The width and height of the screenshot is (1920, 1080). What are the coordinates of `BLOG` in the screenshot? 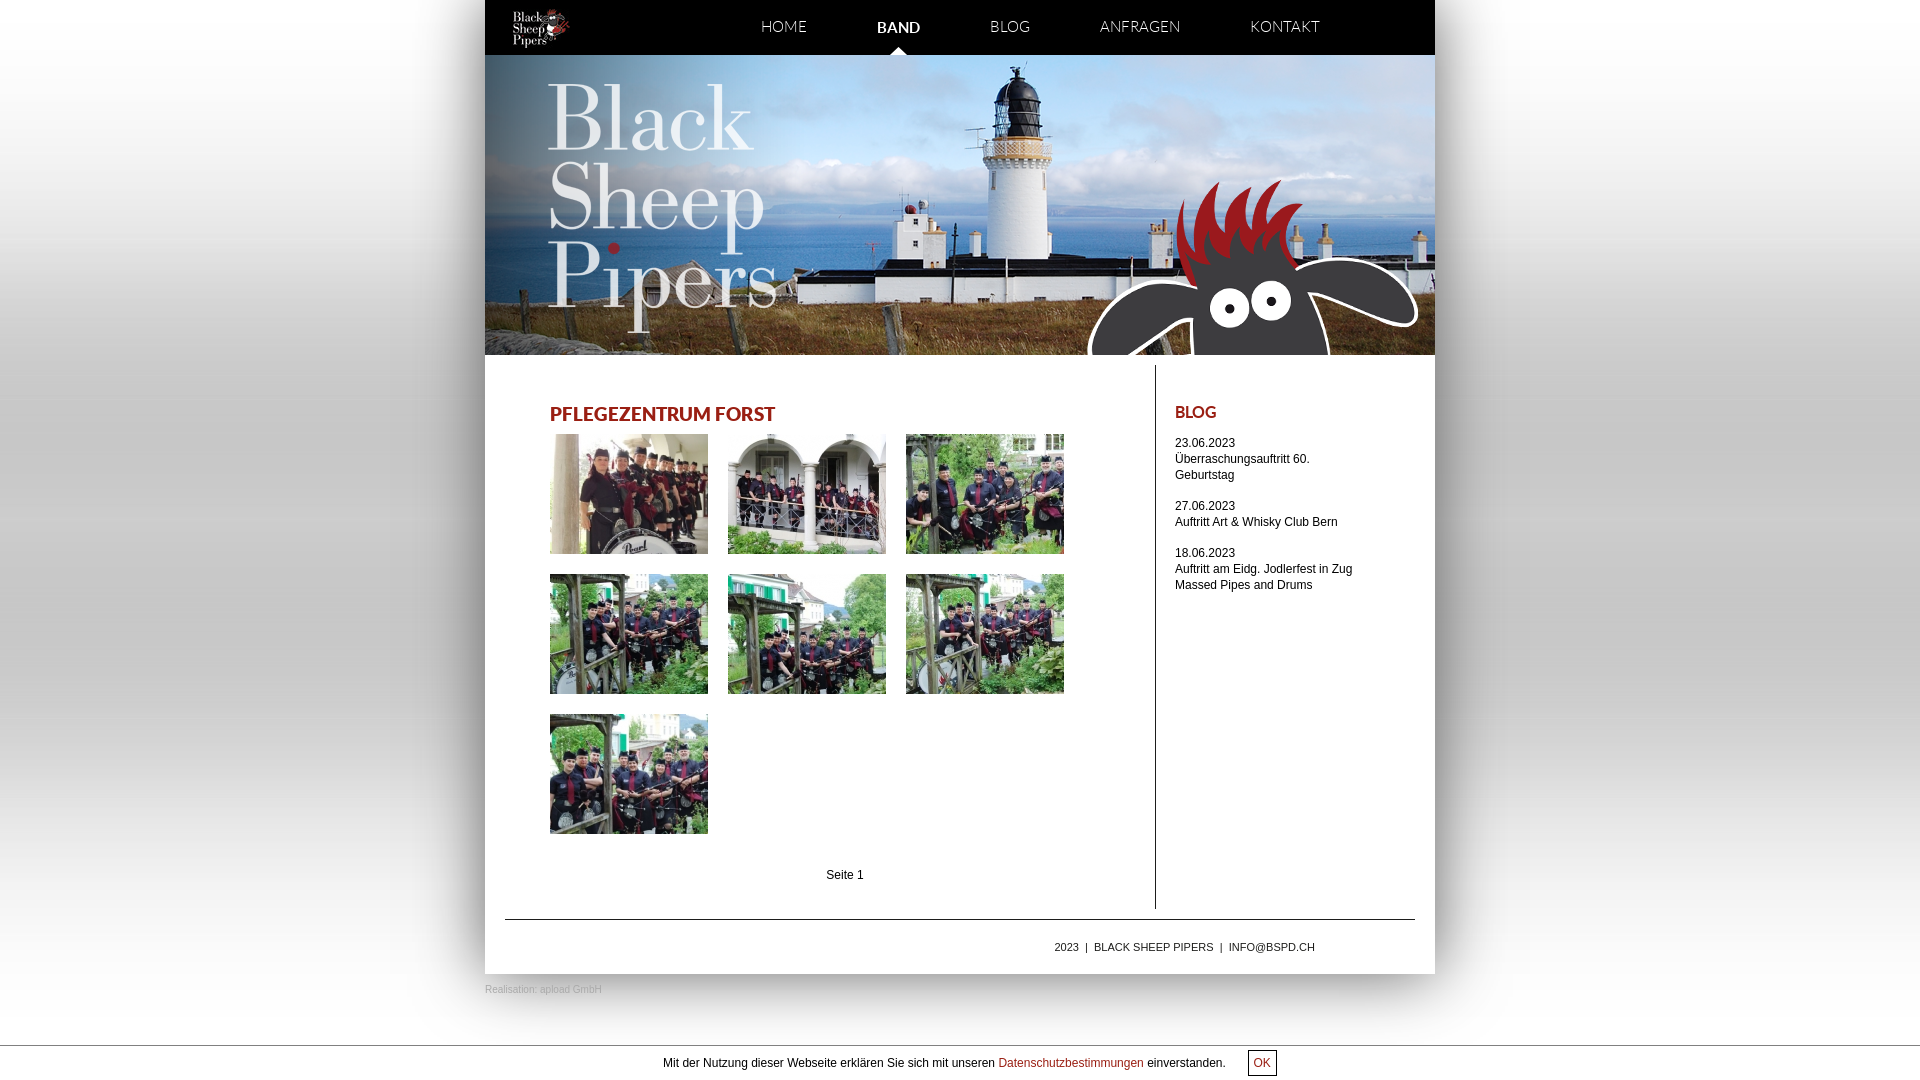 It's located at (1010, 28).